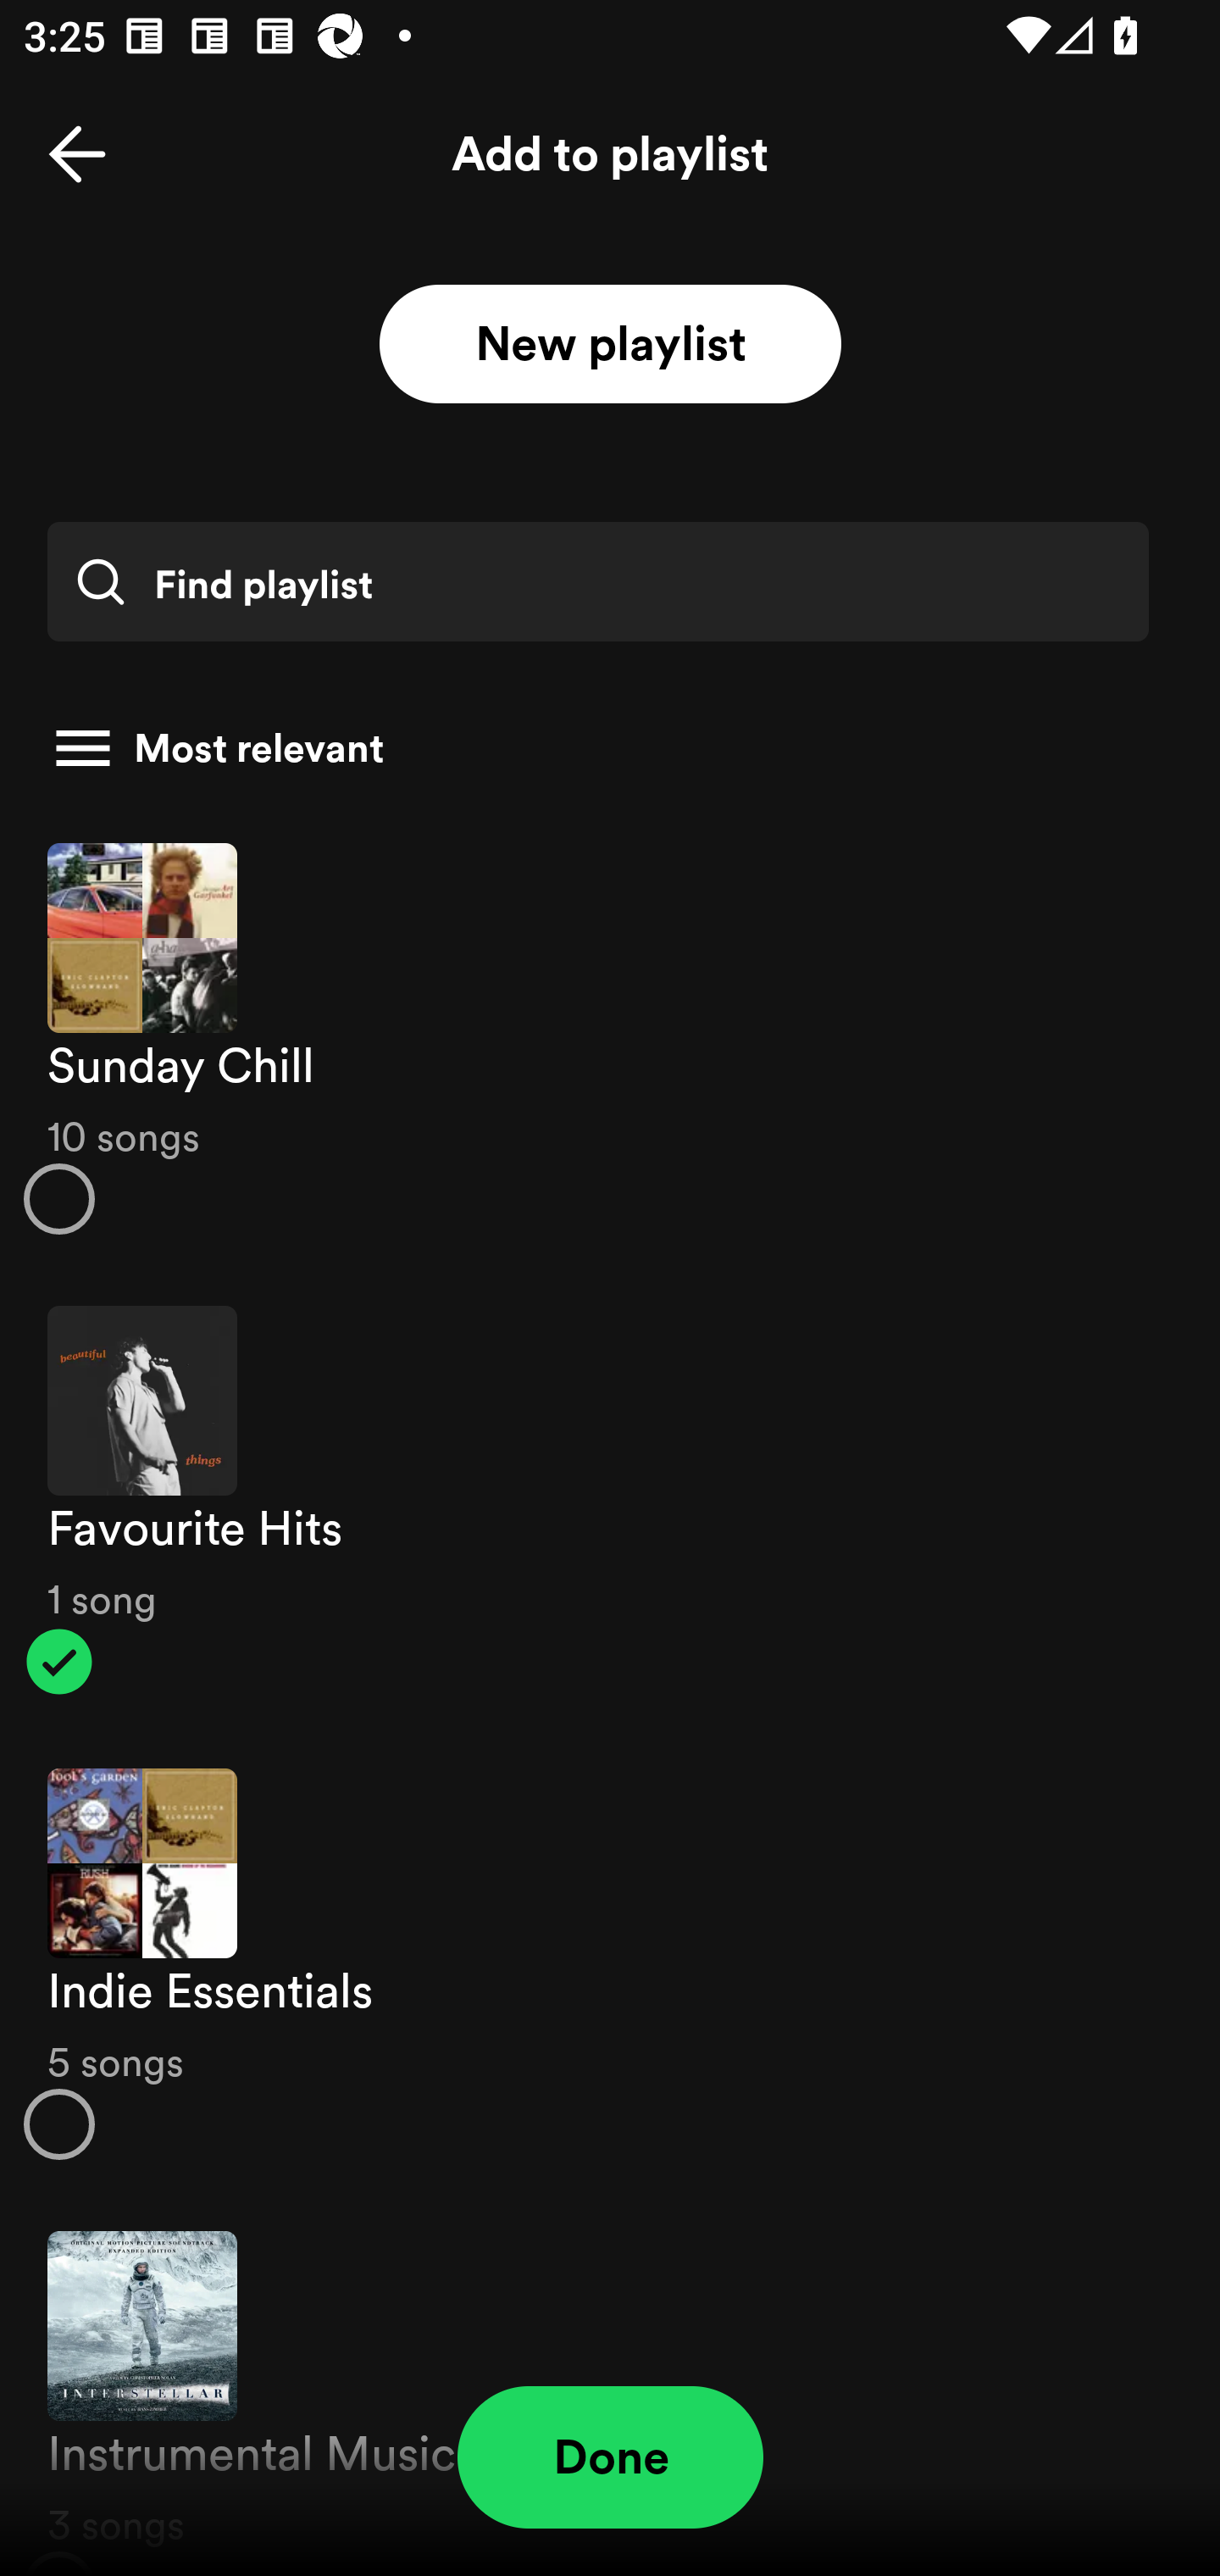 The width and height of the screenshot is (1220, 2576). I want to click on Indie Essentials 5 songs, so click(610, 1964).